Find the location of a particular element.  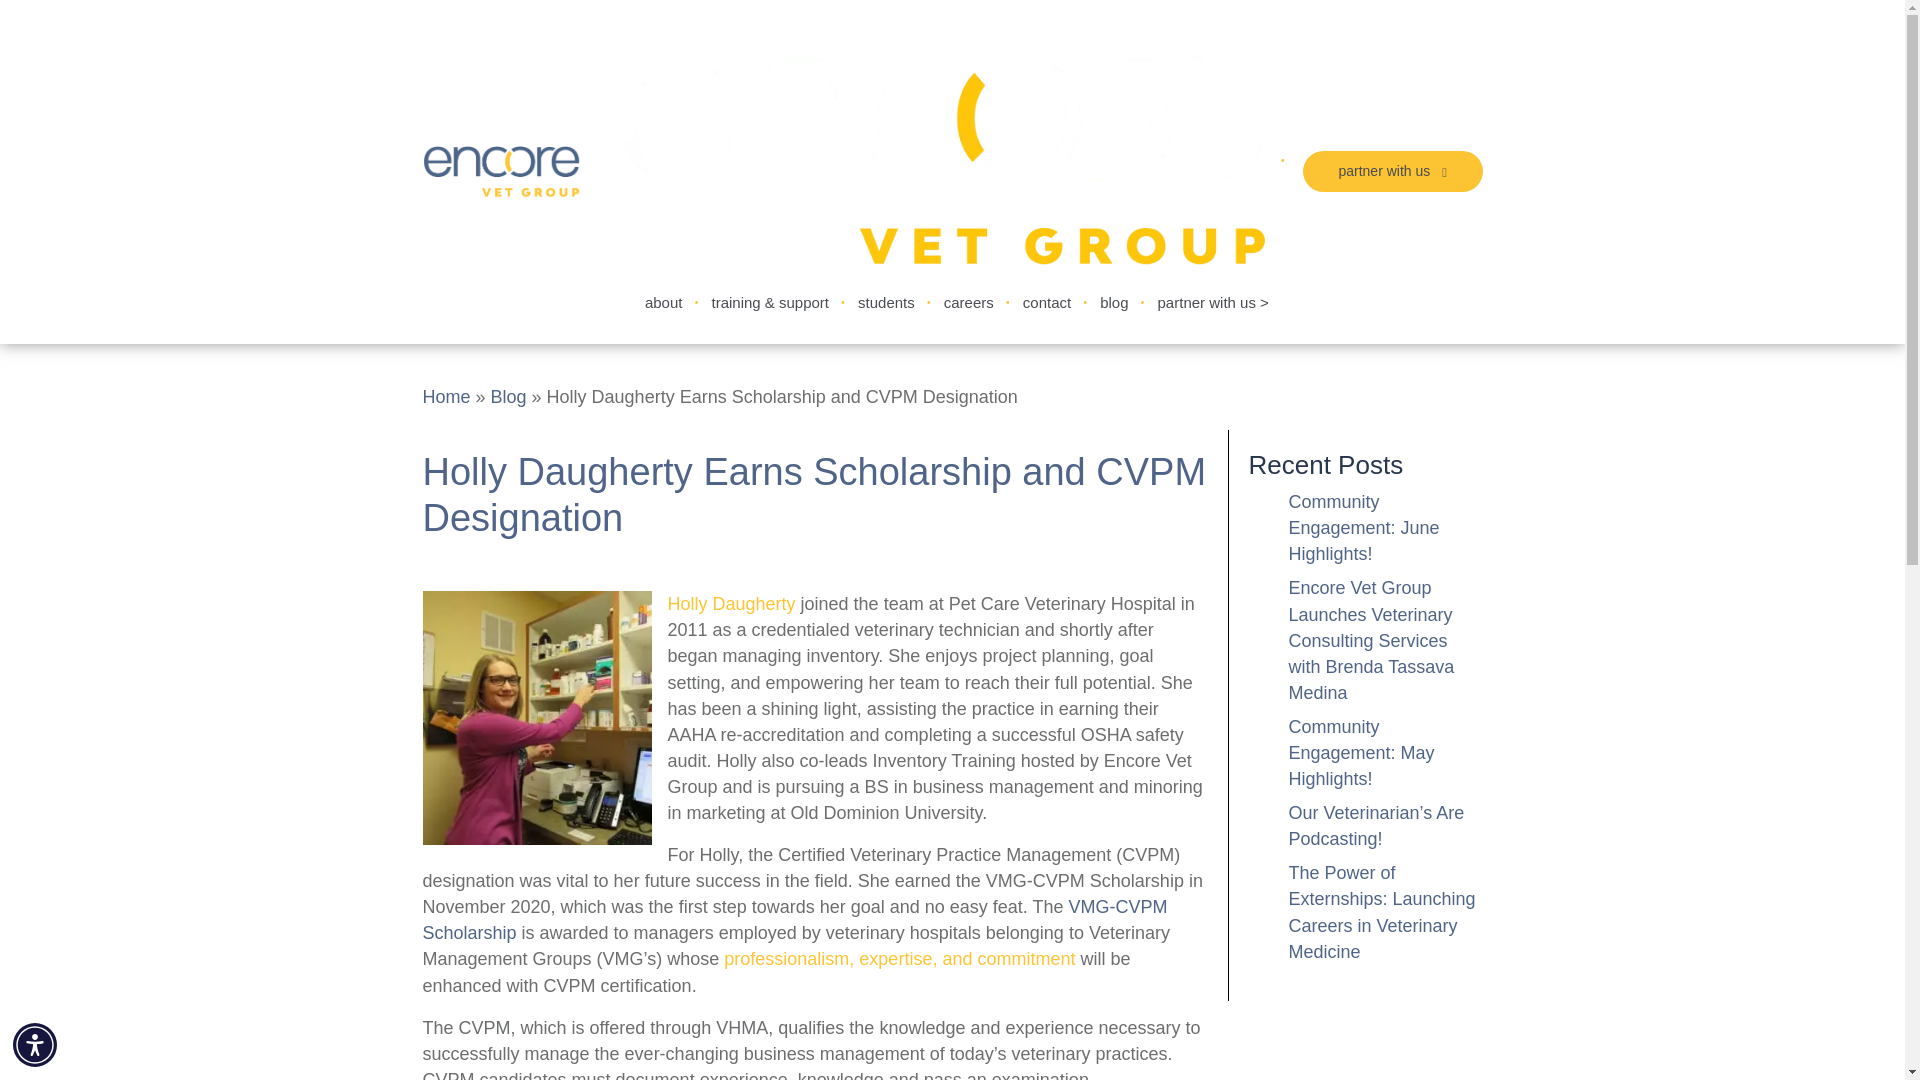

Home is located at coordinates (446, 397).